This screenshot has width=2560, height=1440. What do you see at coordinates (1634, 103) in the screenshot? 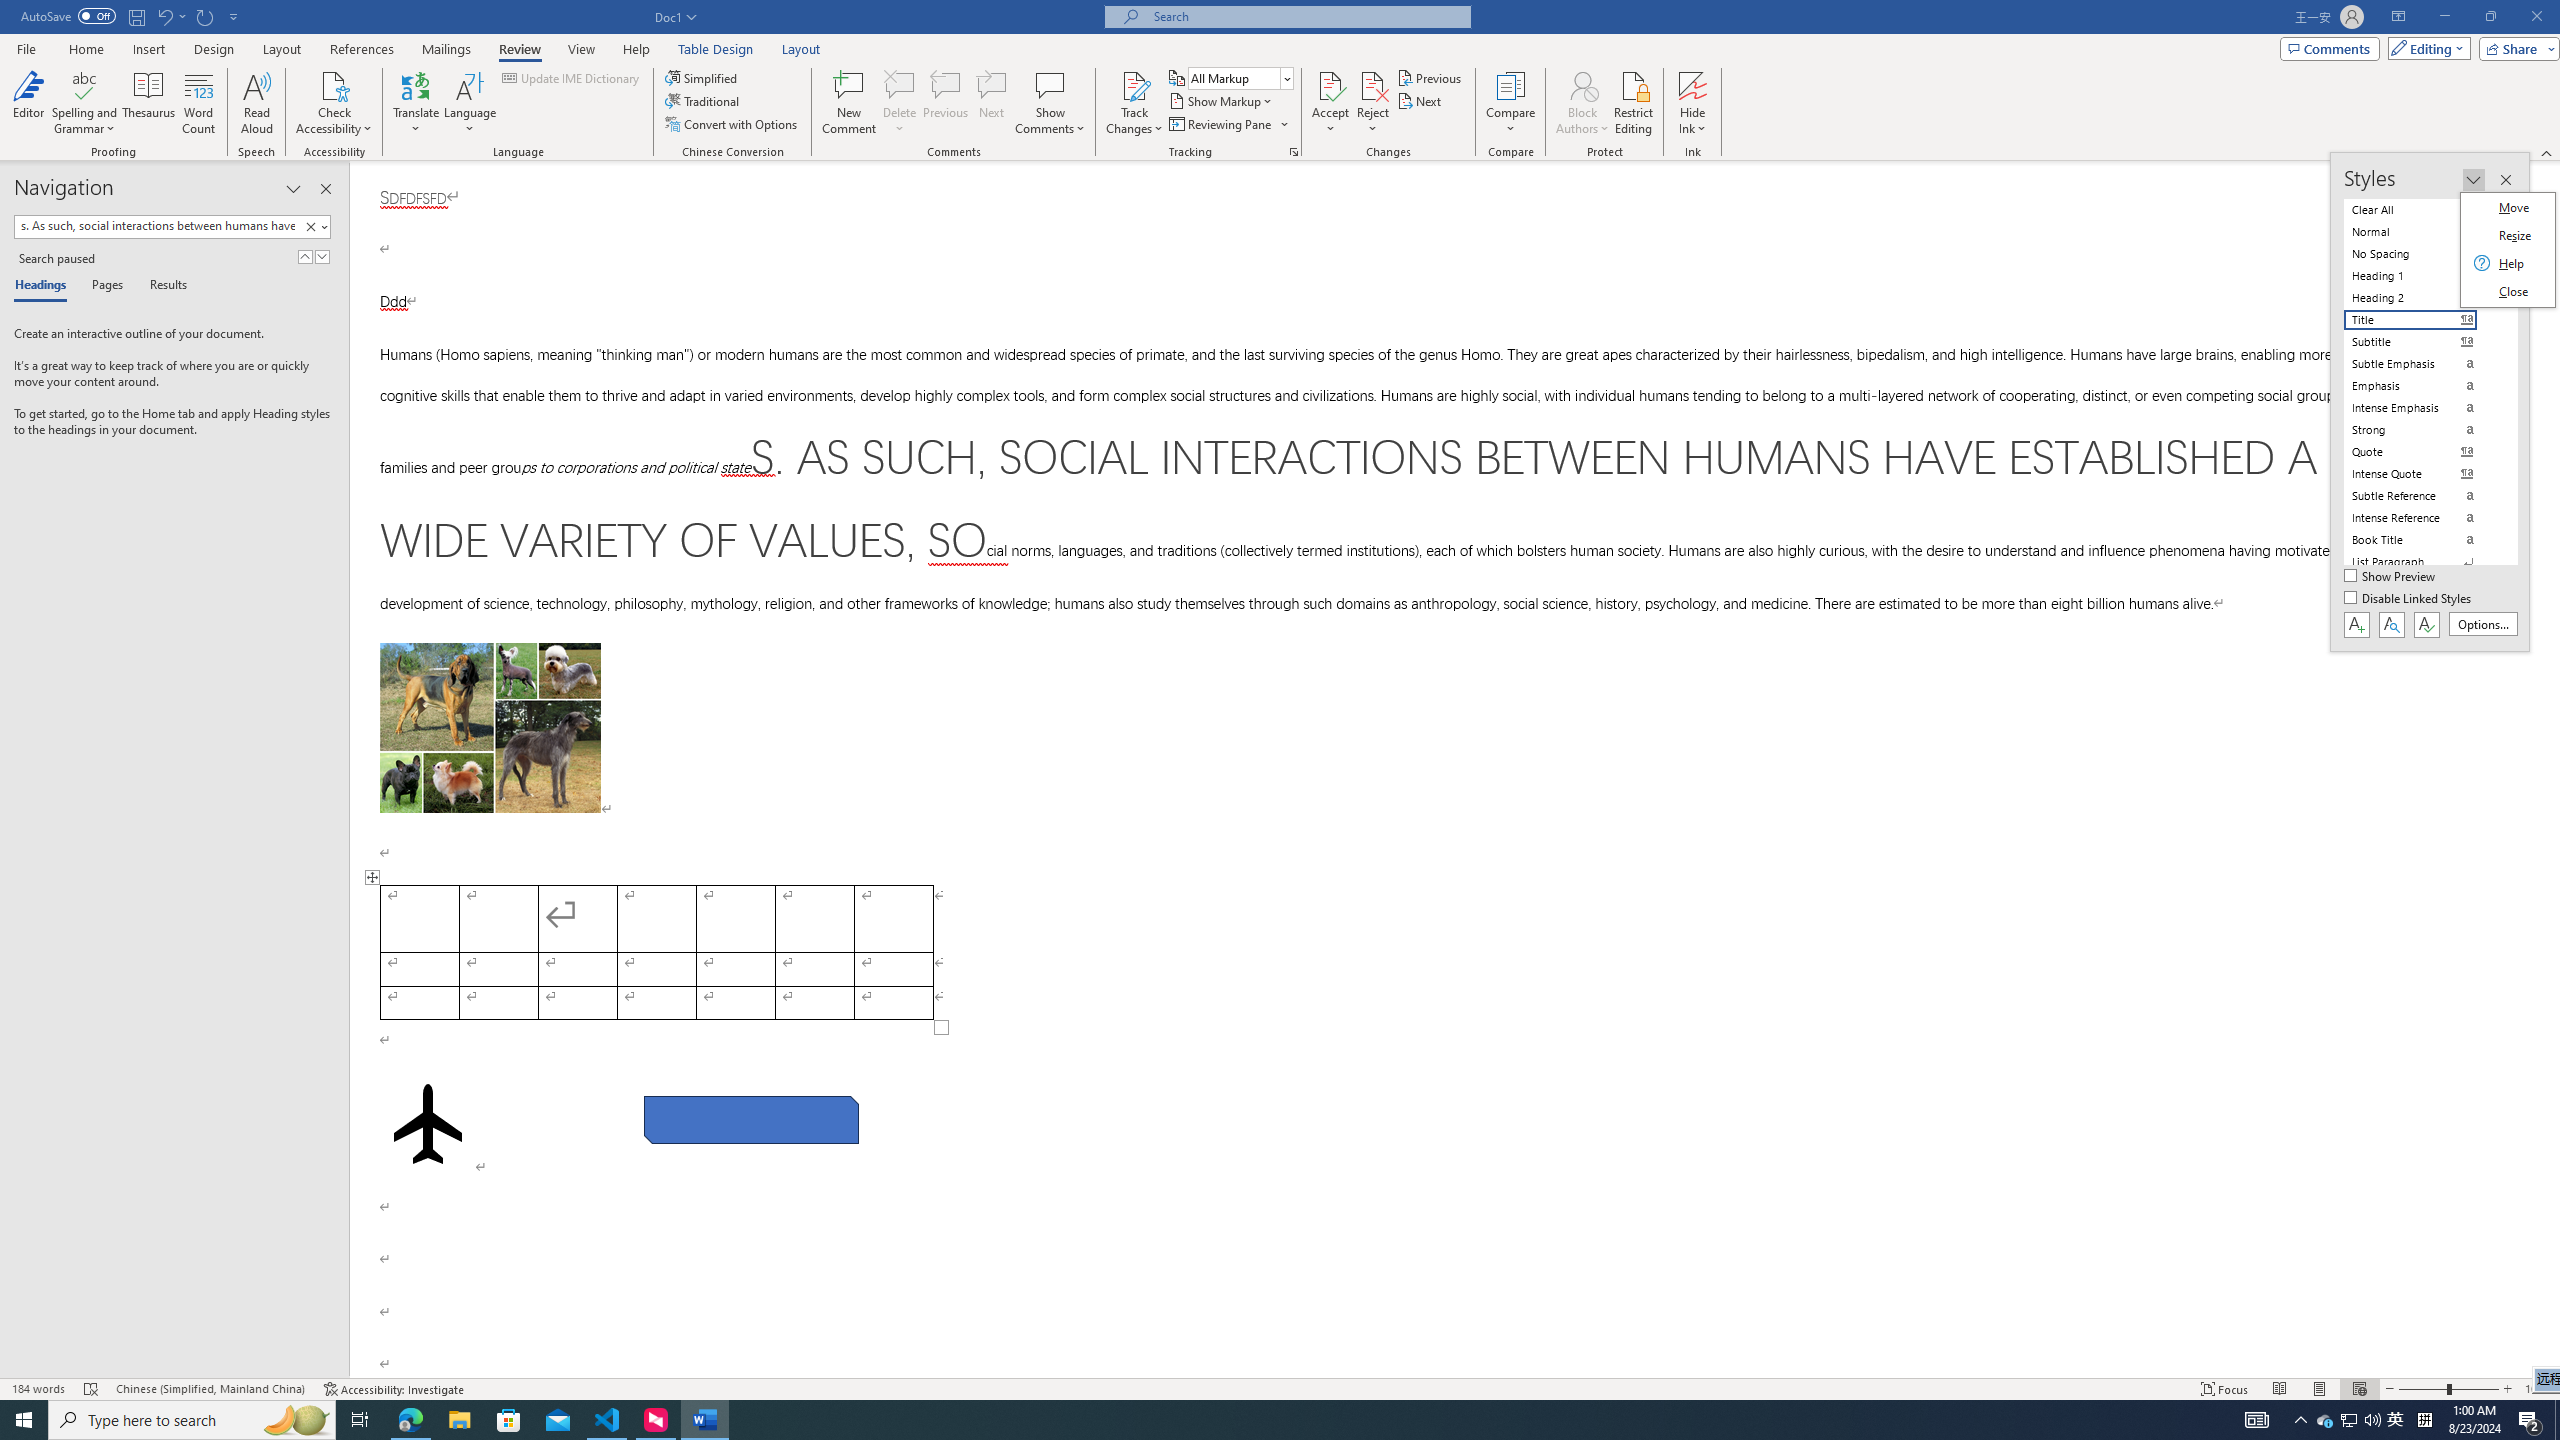
I see `Restrict Editing` at bounding box center [1634, 103].